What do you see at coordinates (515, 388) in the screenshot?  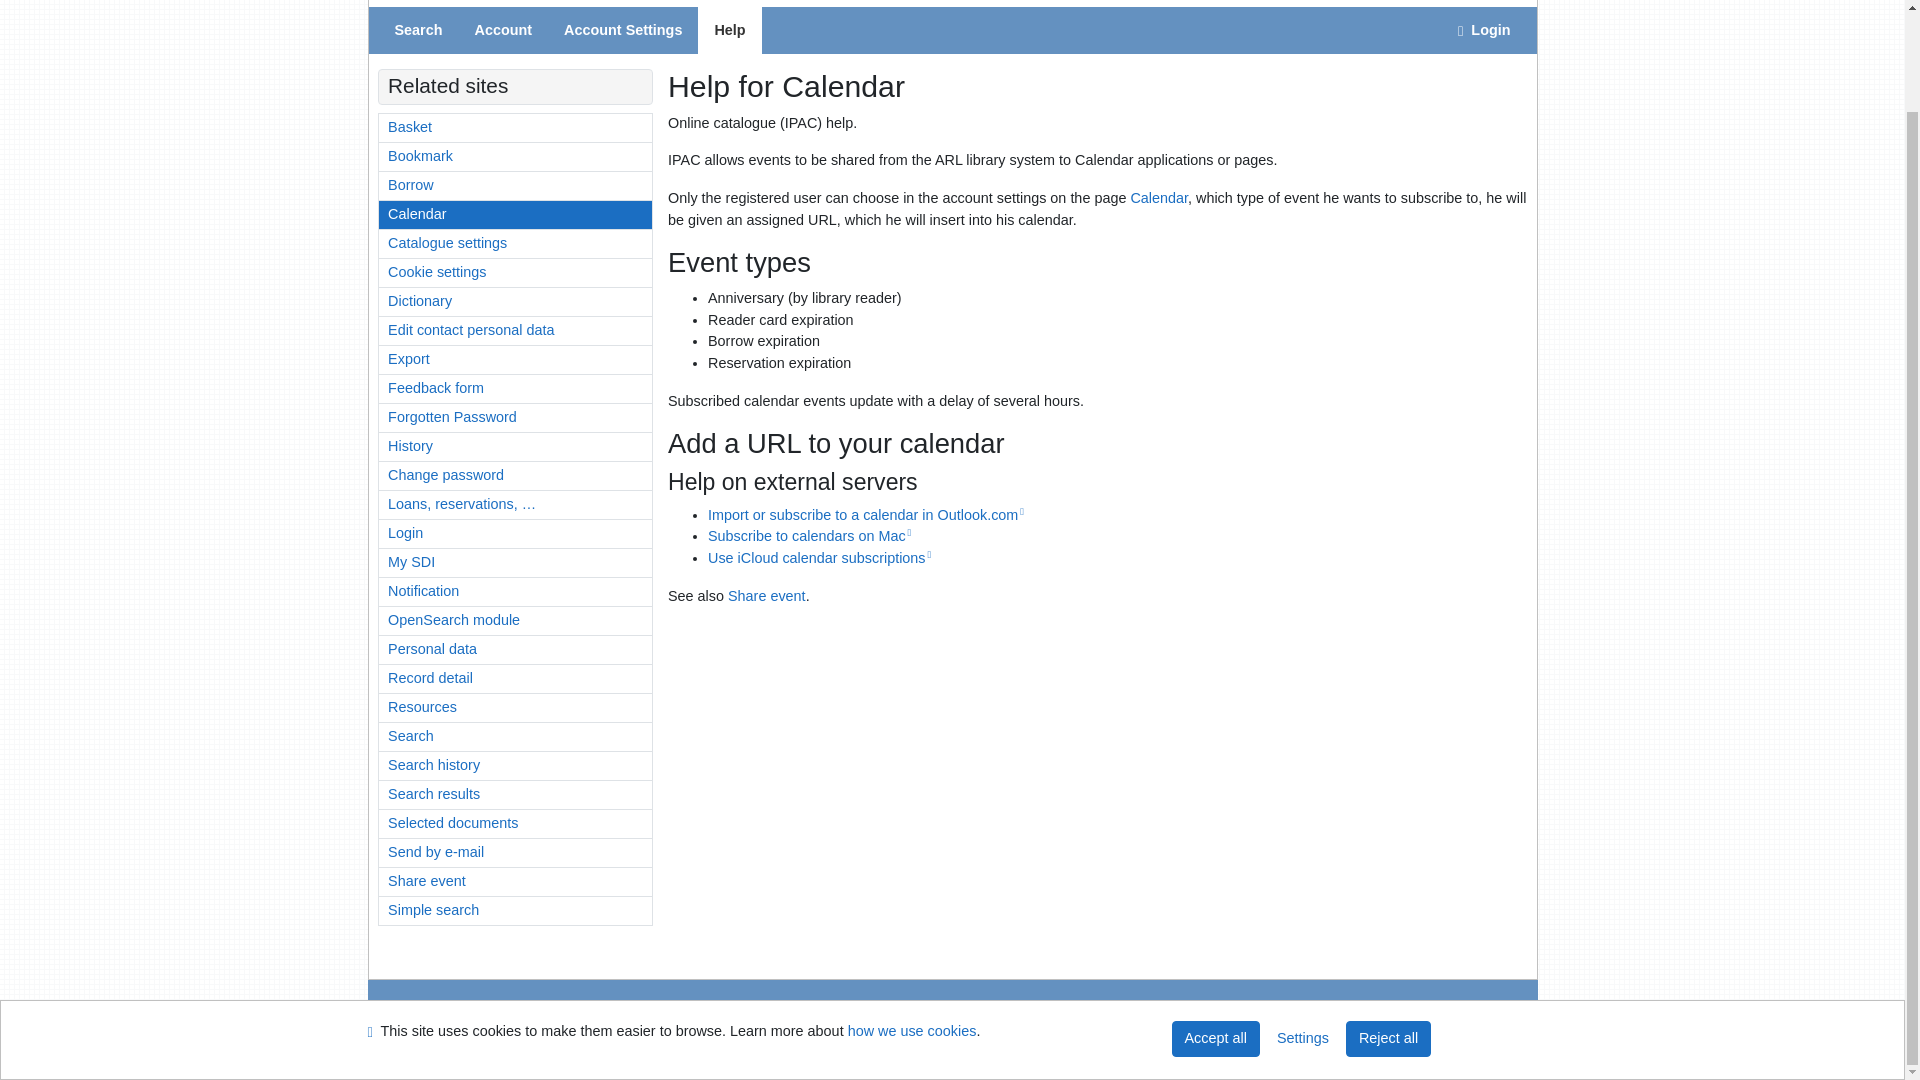 I see `Feedback form` at bounding box center [515, 388].